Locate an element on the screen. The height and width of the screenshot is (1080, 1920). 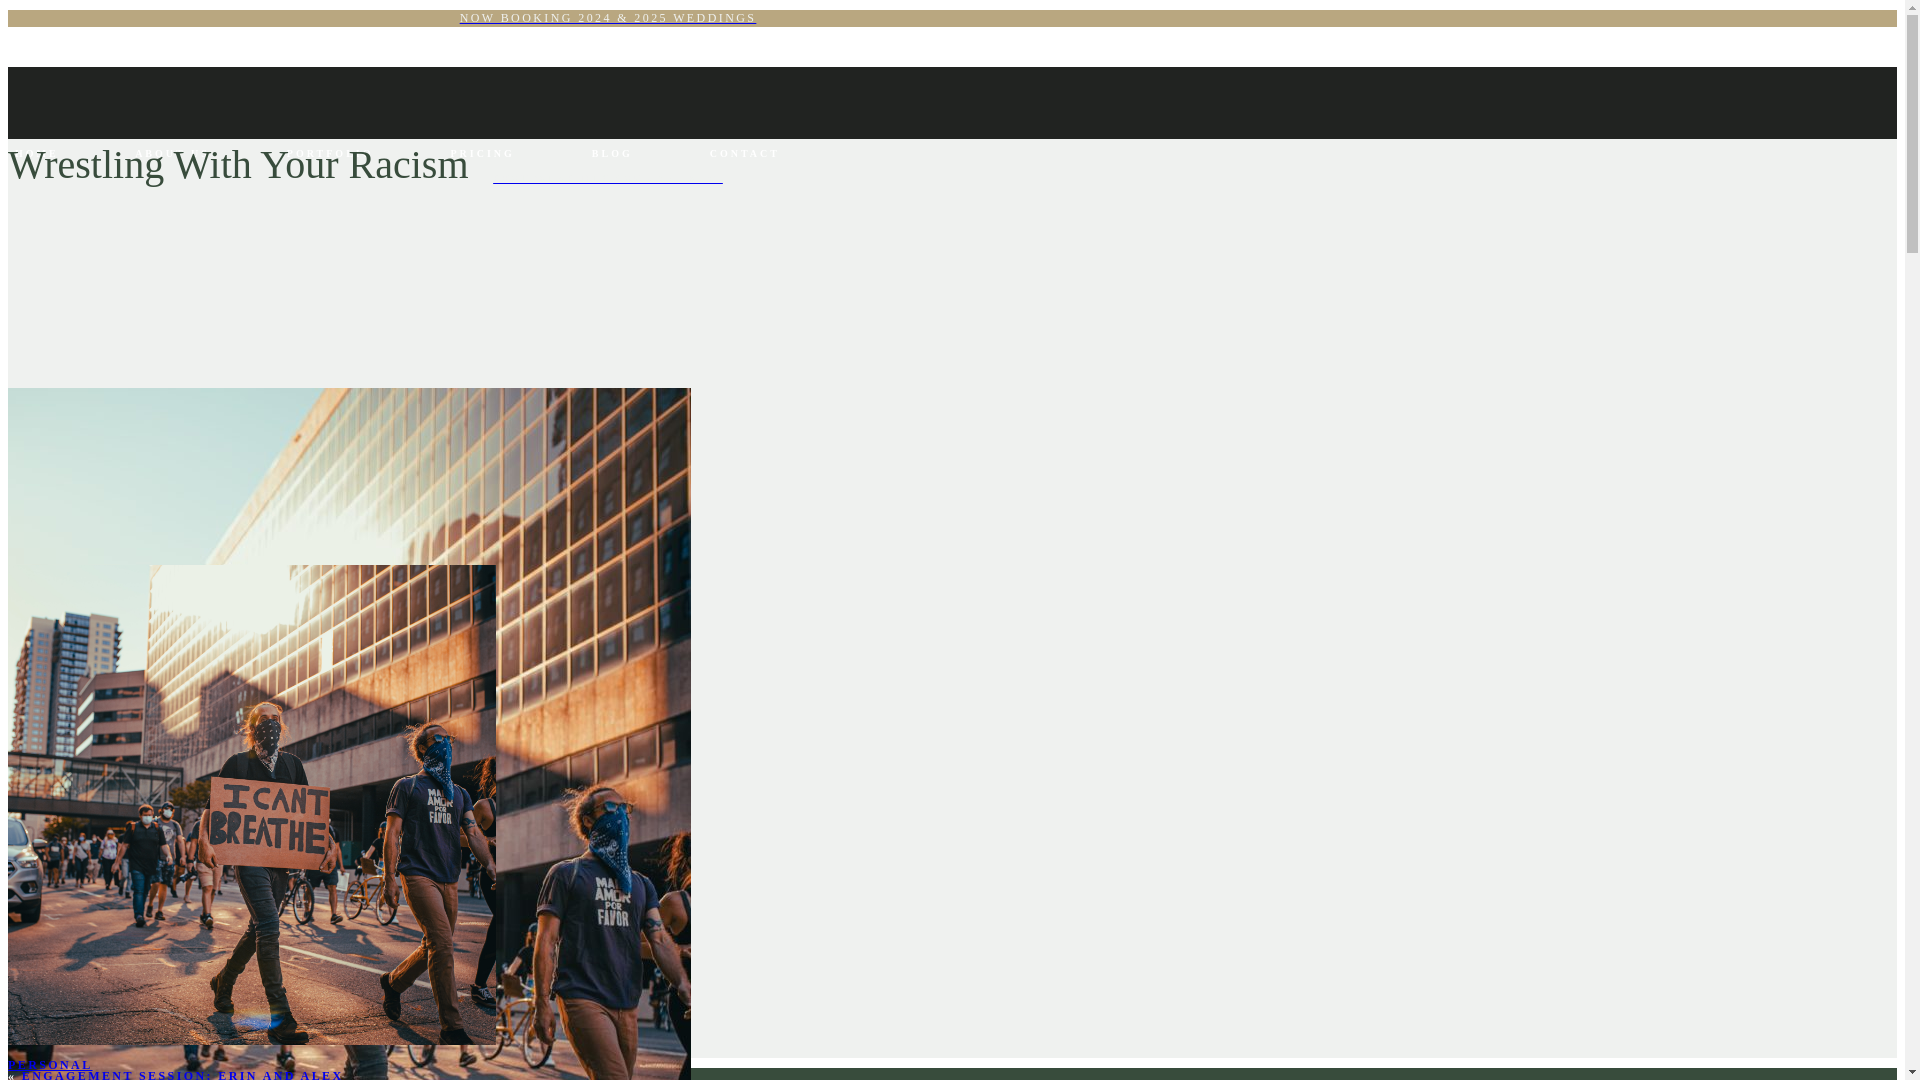
ENGAGEMENT SESSION: ERIN AND ALEX is located at coordinates (182, 1074).